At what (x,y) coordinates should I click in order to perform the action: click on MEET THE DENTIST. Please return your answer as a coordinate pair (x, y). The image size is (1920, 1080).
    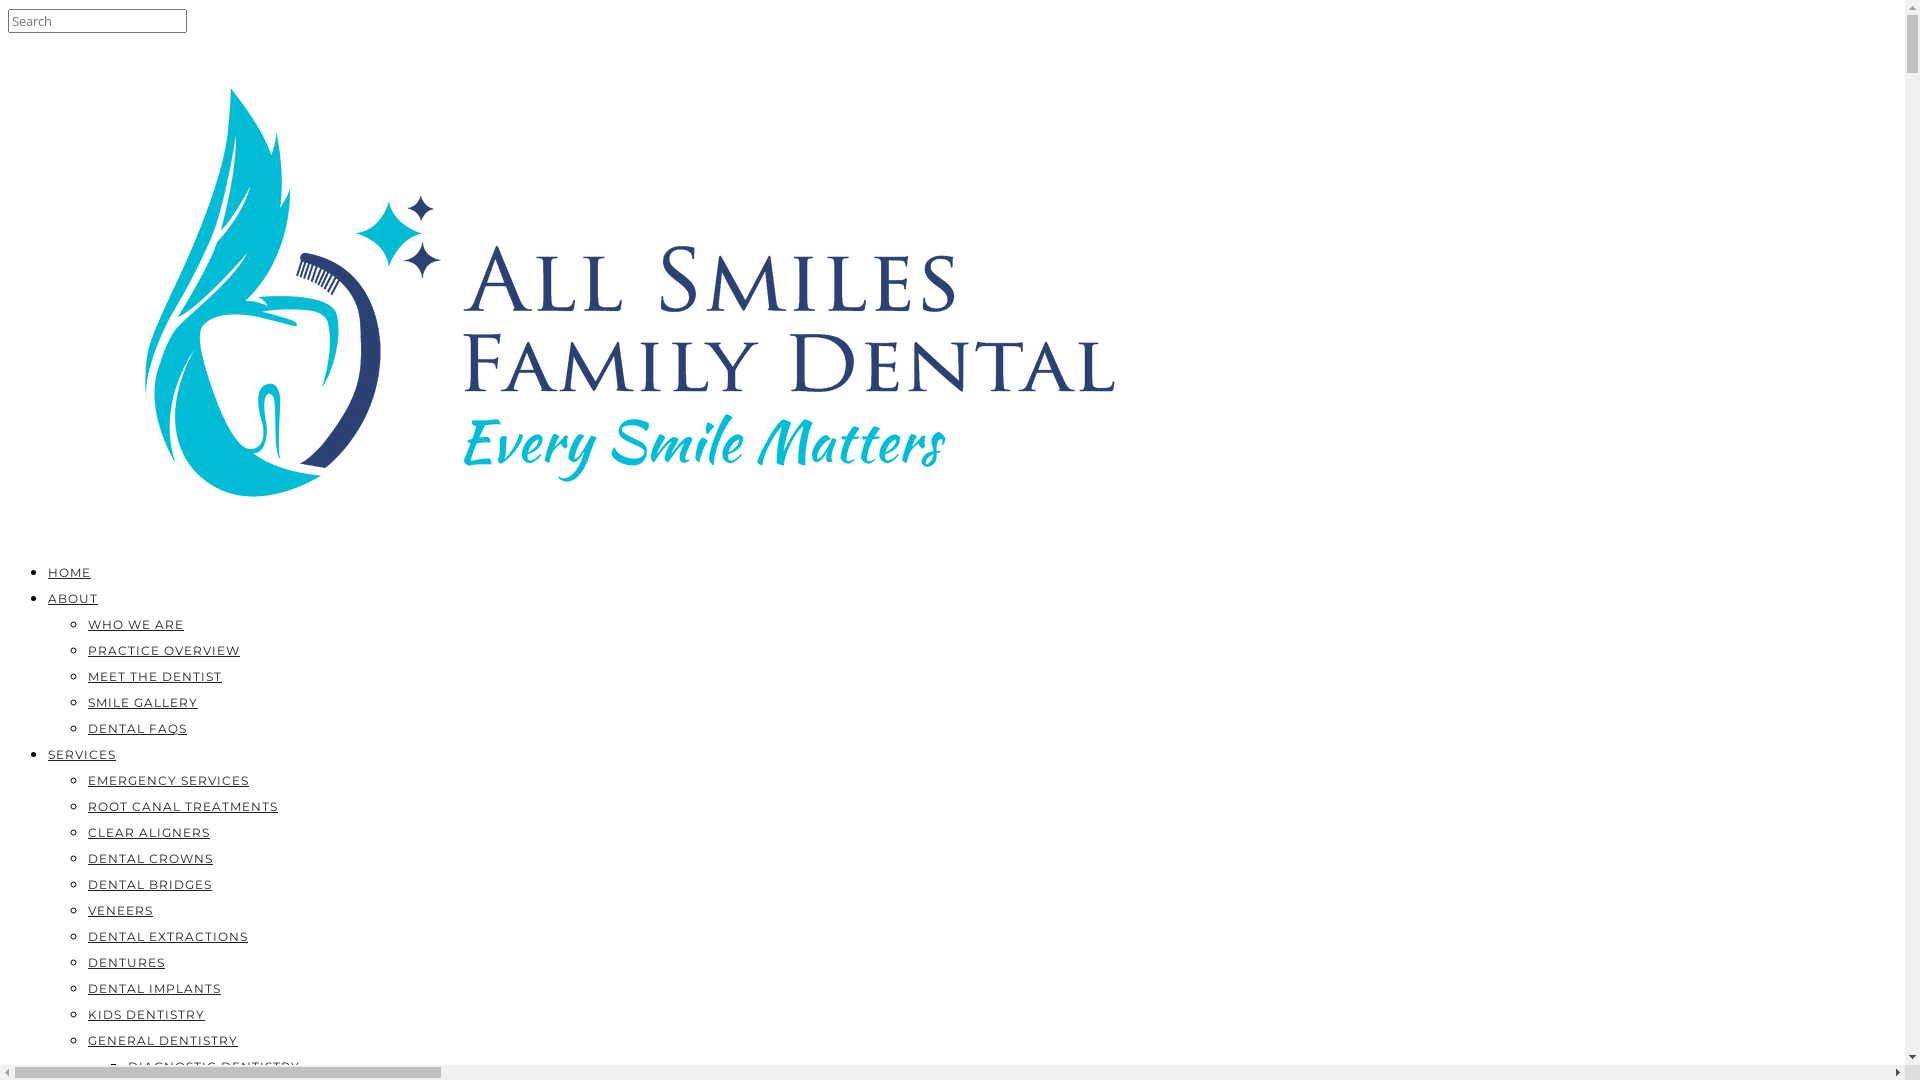
    Looking at the image, I should click on (155, 676).